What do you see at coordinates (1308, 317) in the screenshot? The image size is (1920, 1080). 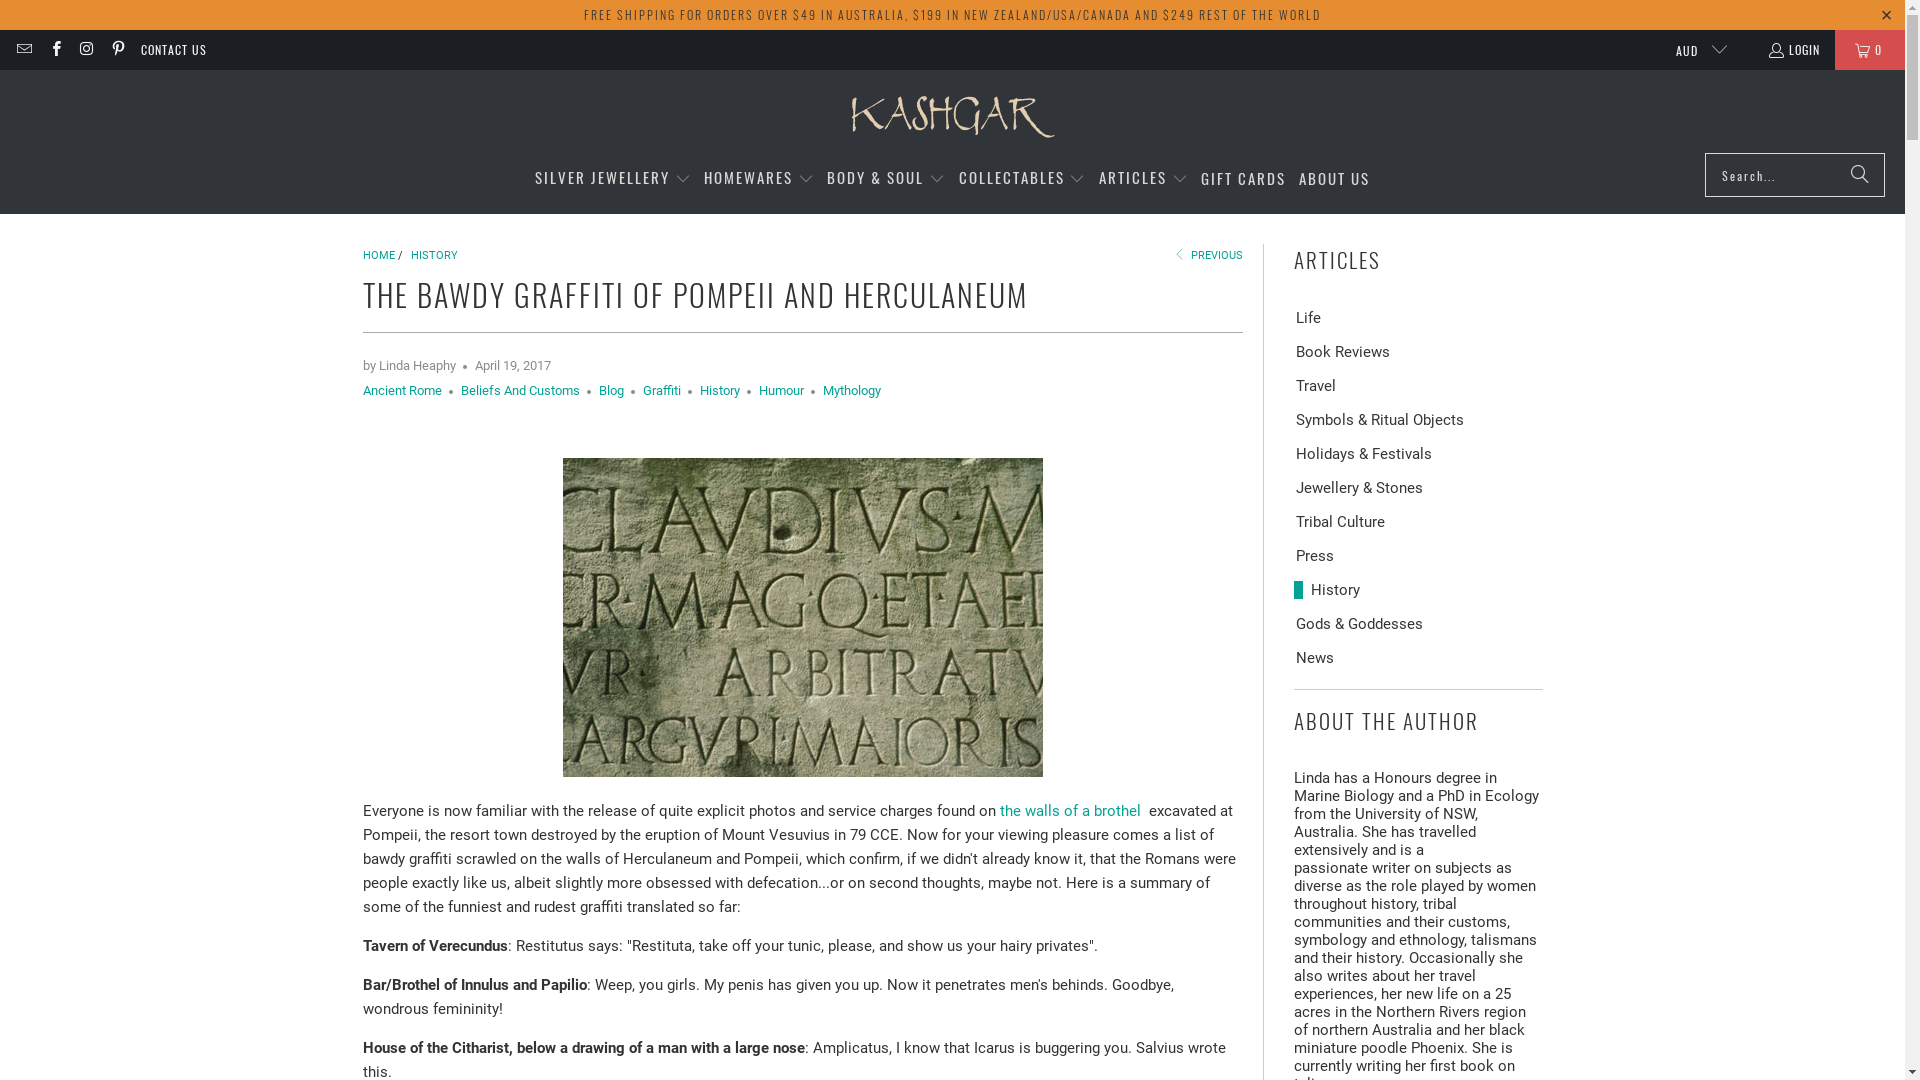 I see `Life` at bounding box center [1308, 317].